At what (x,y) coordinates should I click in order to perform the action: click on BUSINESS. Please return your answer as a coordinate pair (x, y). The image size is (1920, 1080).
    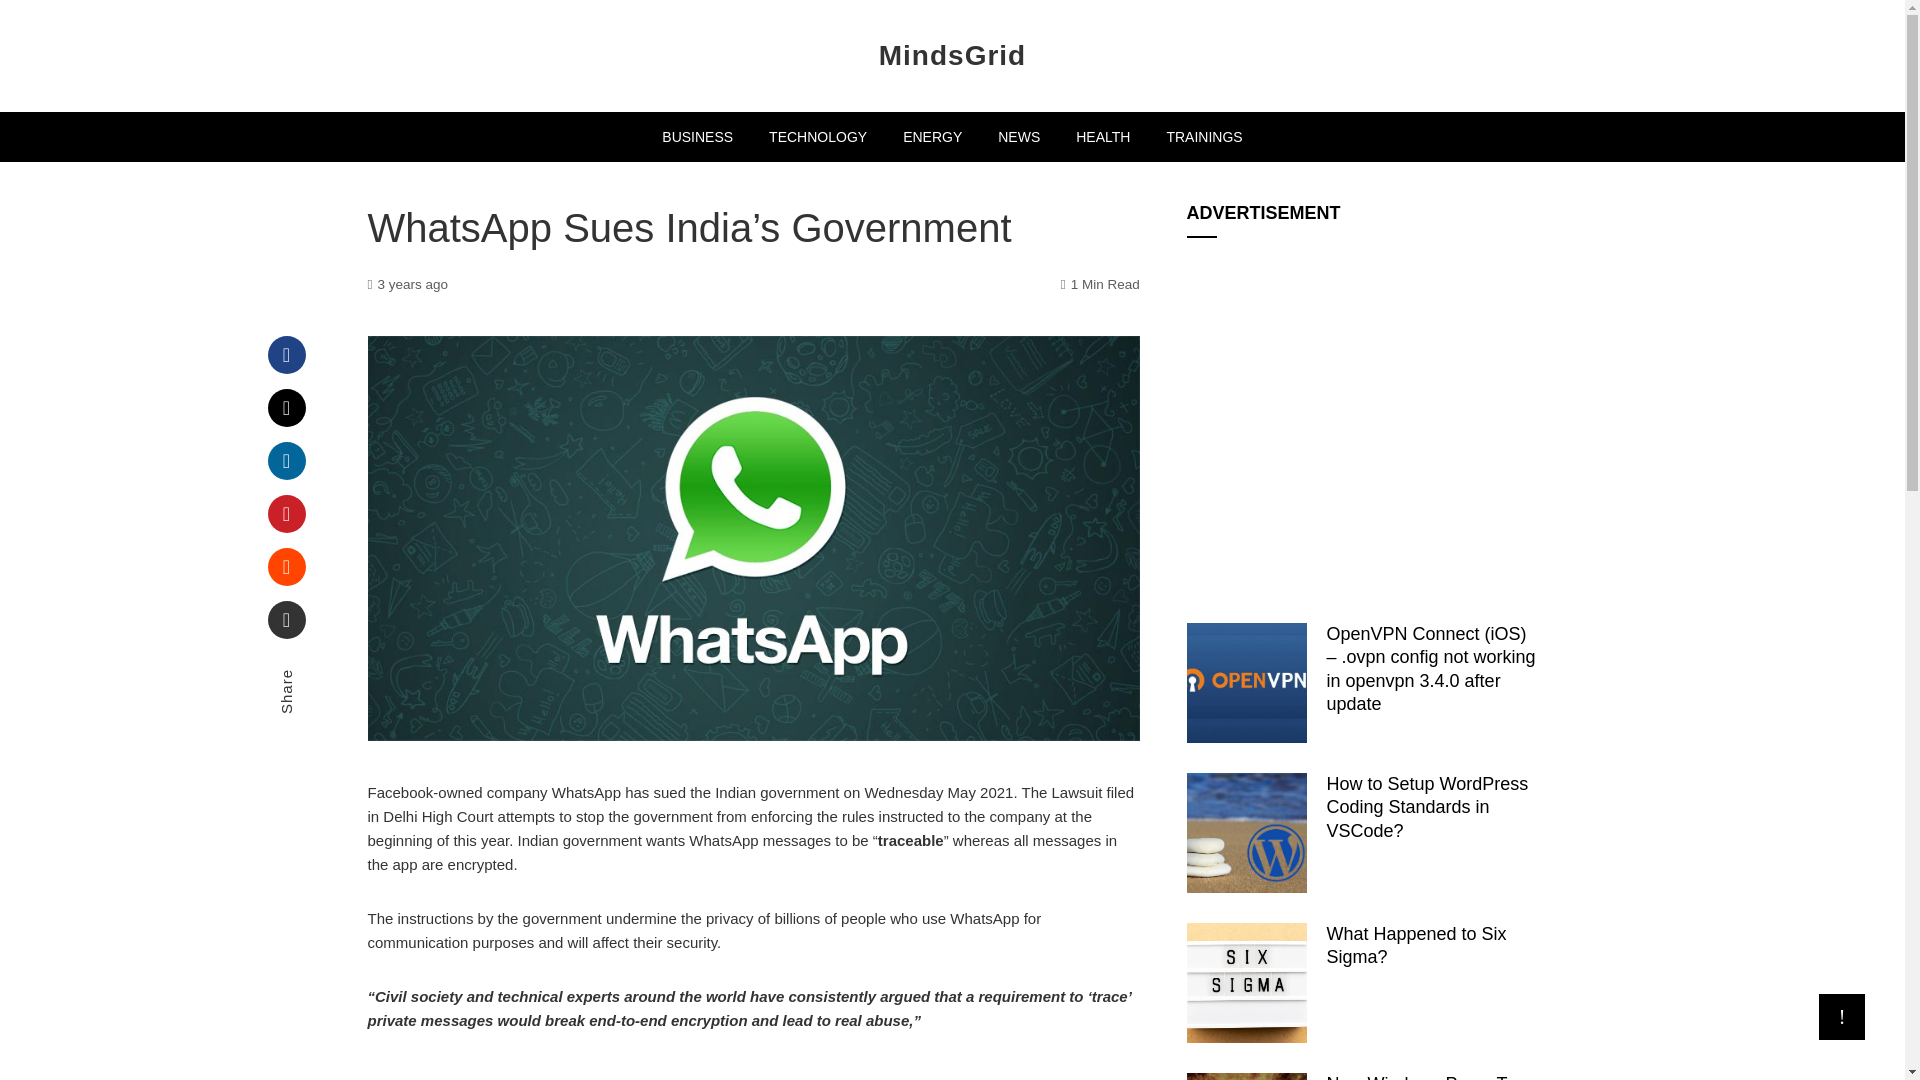
    Looking at the image, I should click on (698, 137).